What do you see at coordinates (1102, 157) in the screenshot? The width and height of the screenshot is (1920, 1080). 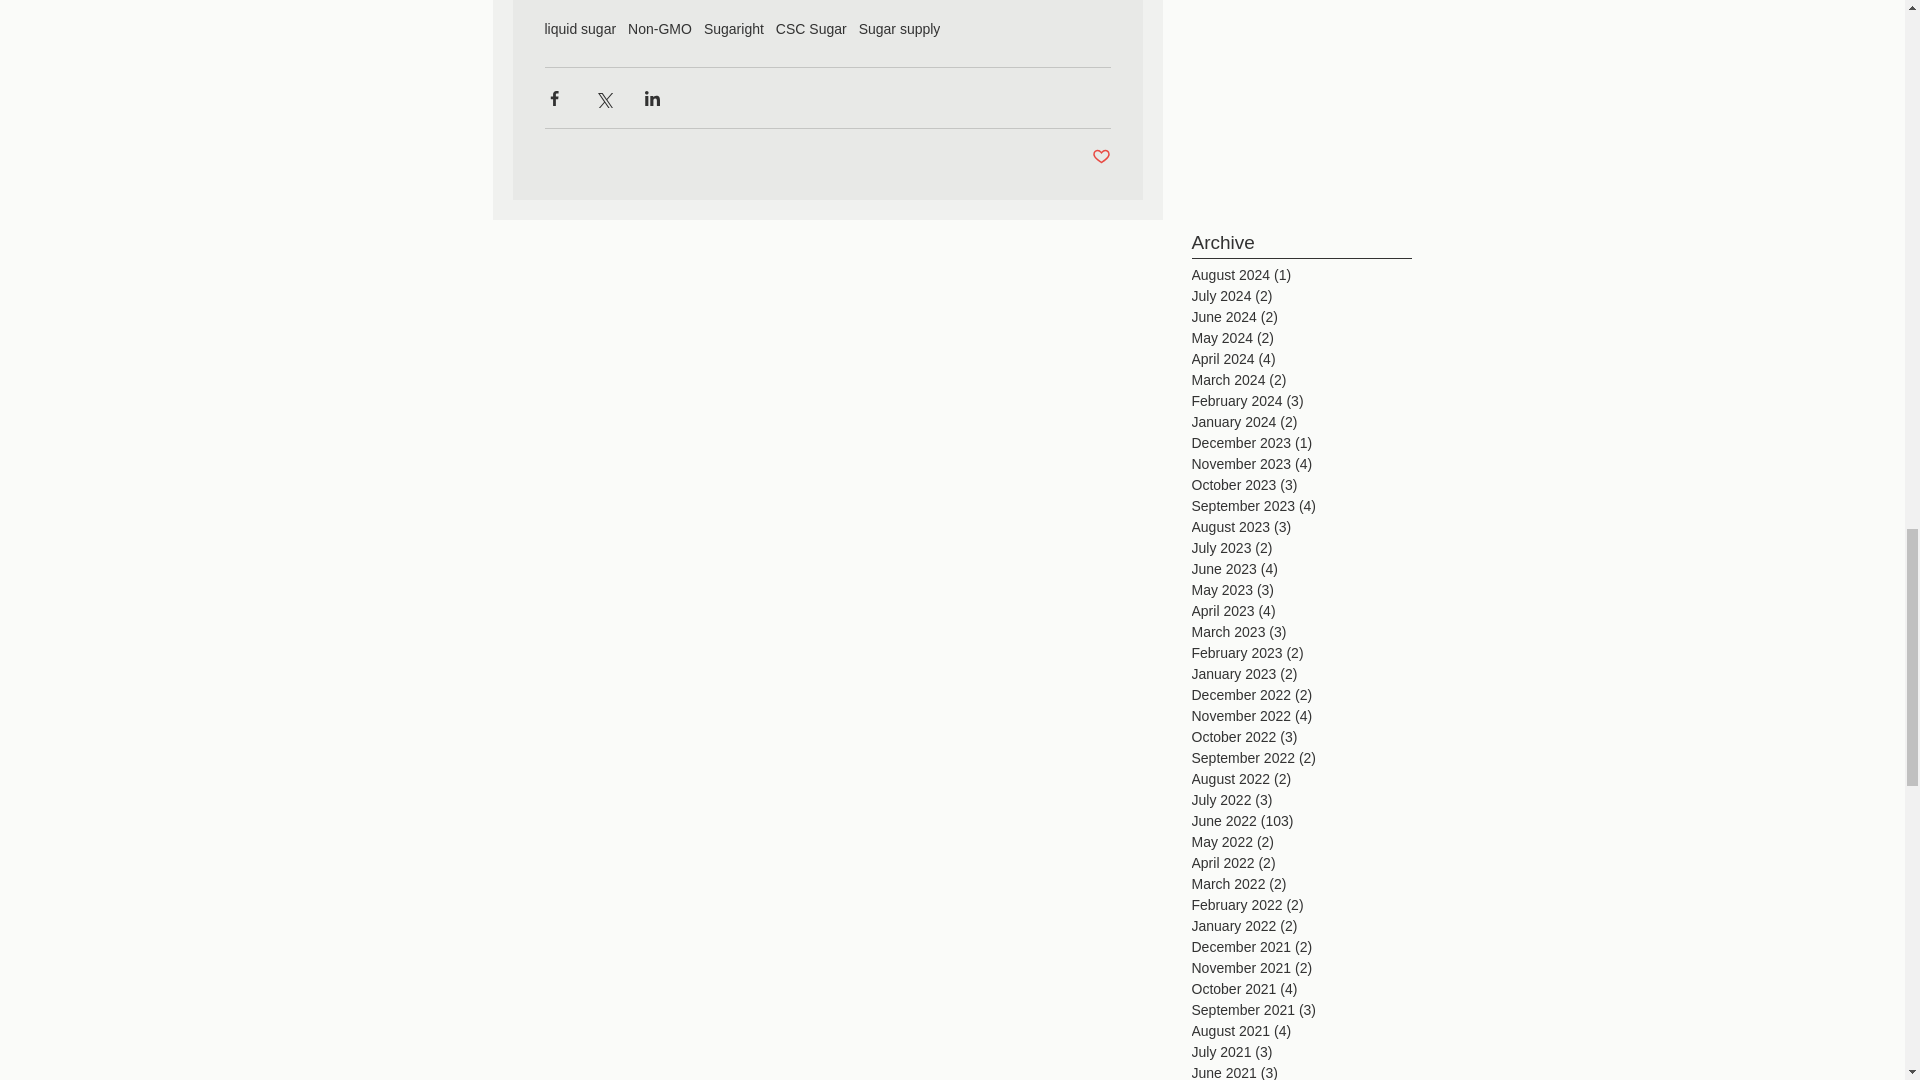 I see `Post not marked as liked` at bounding box center [1102, 157].